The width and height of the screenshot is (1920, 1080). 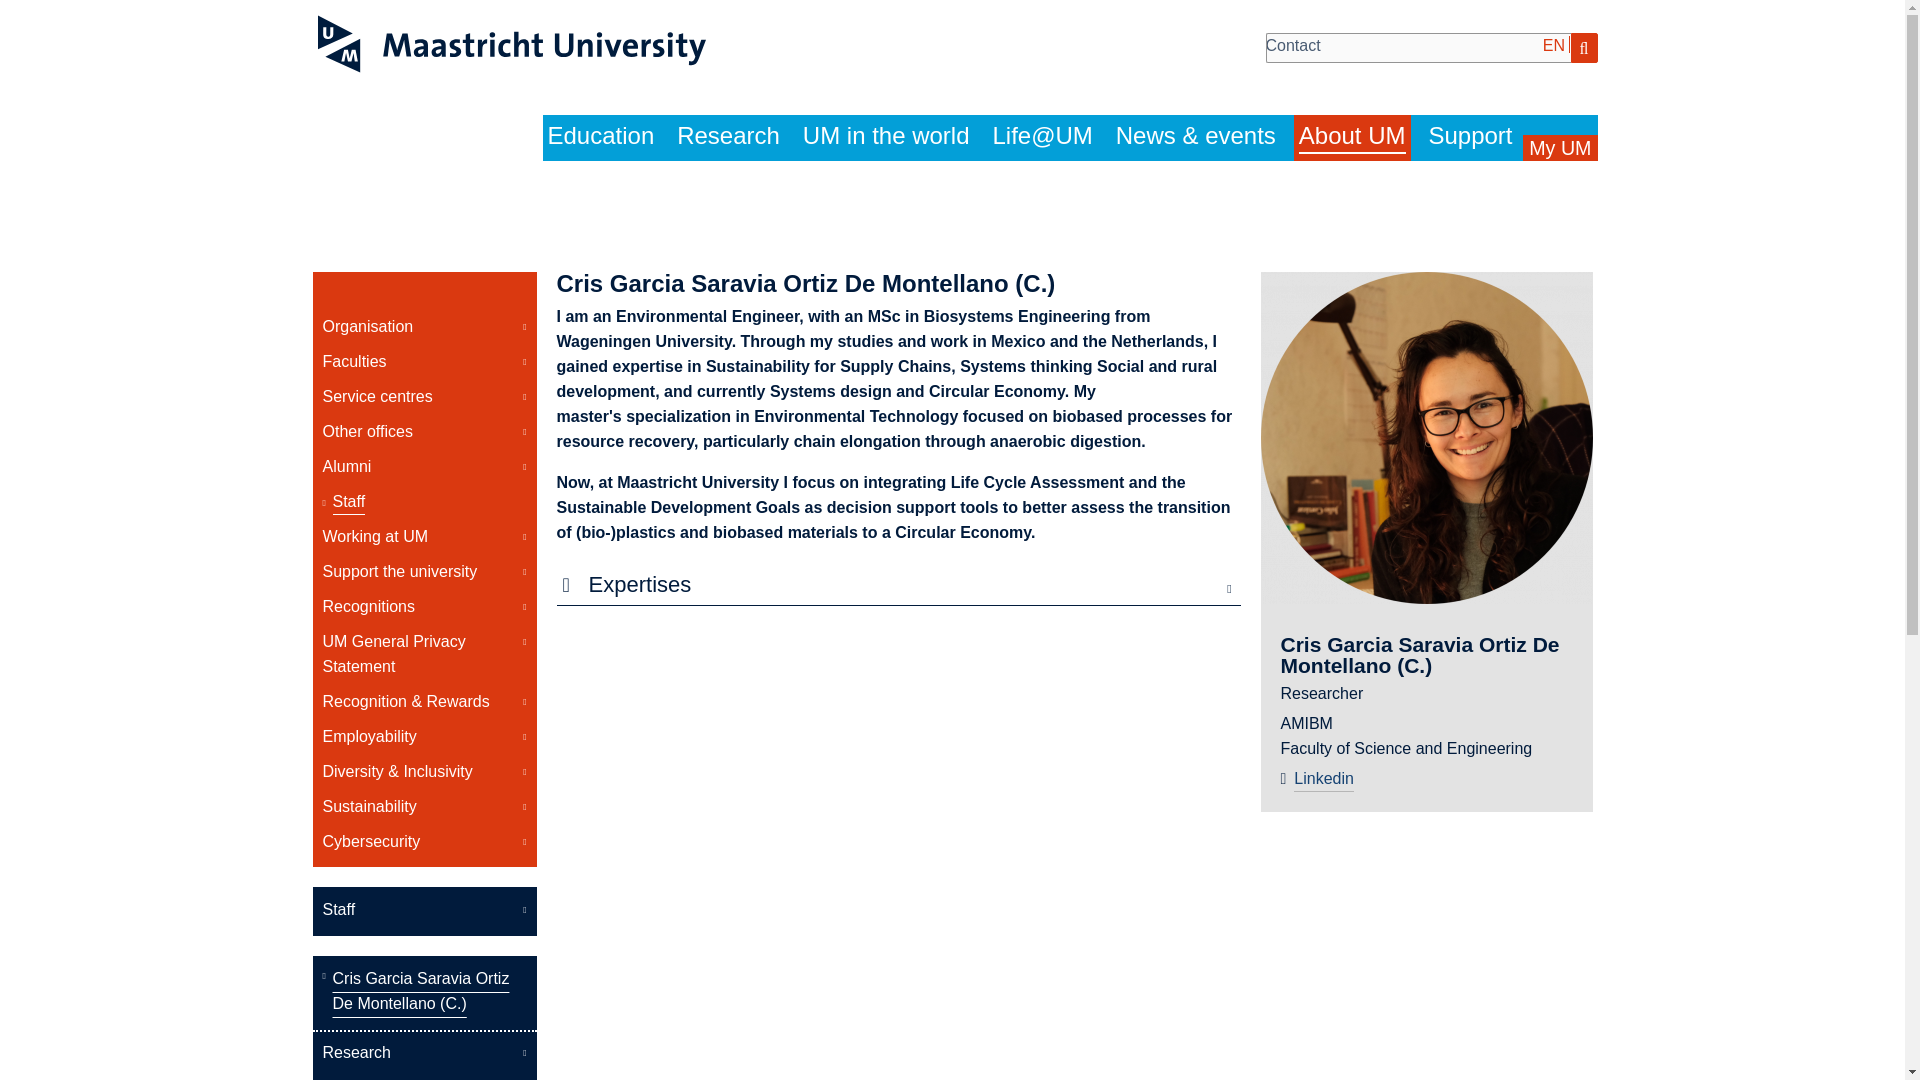 I want to click on Education, so click(x=600, y=137).